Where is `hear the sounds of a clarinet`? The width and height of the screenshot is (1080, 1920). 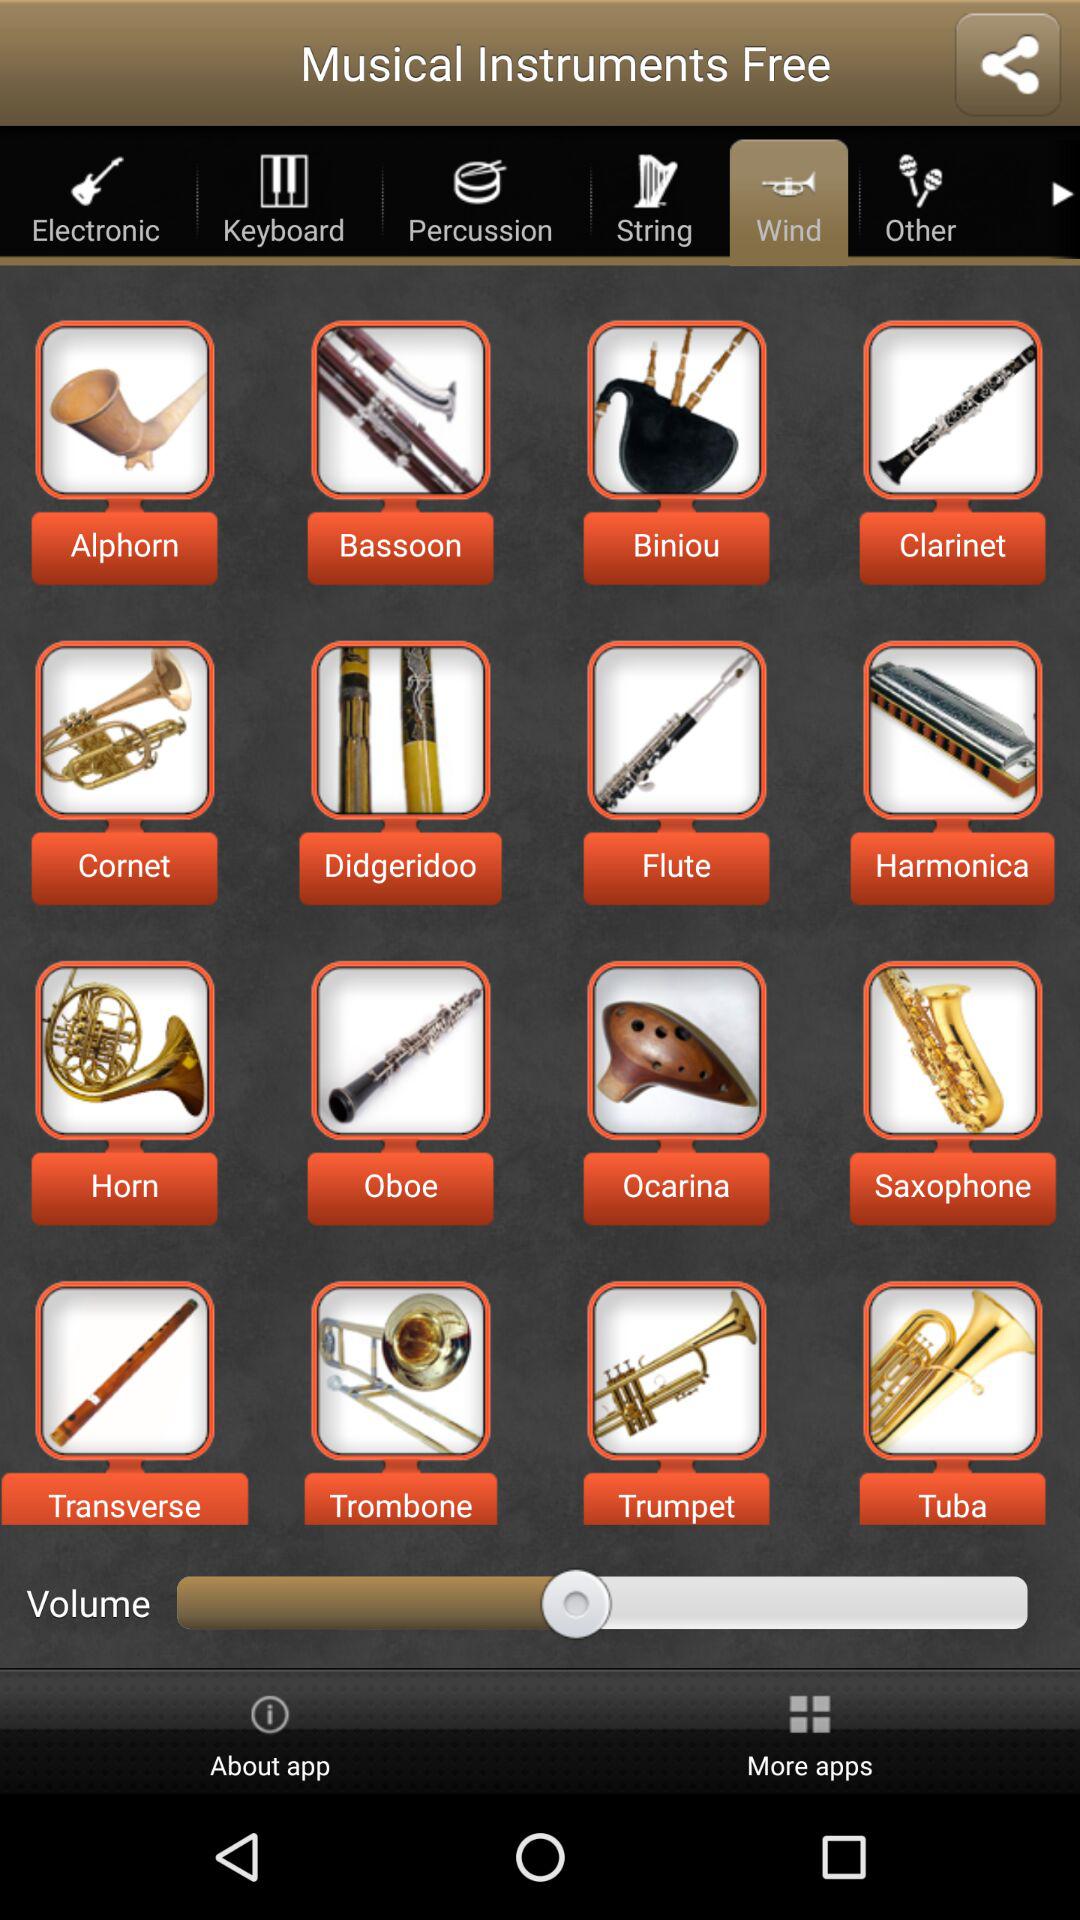
hear the sounds of a clarinet is located at coordinates (952, 410).